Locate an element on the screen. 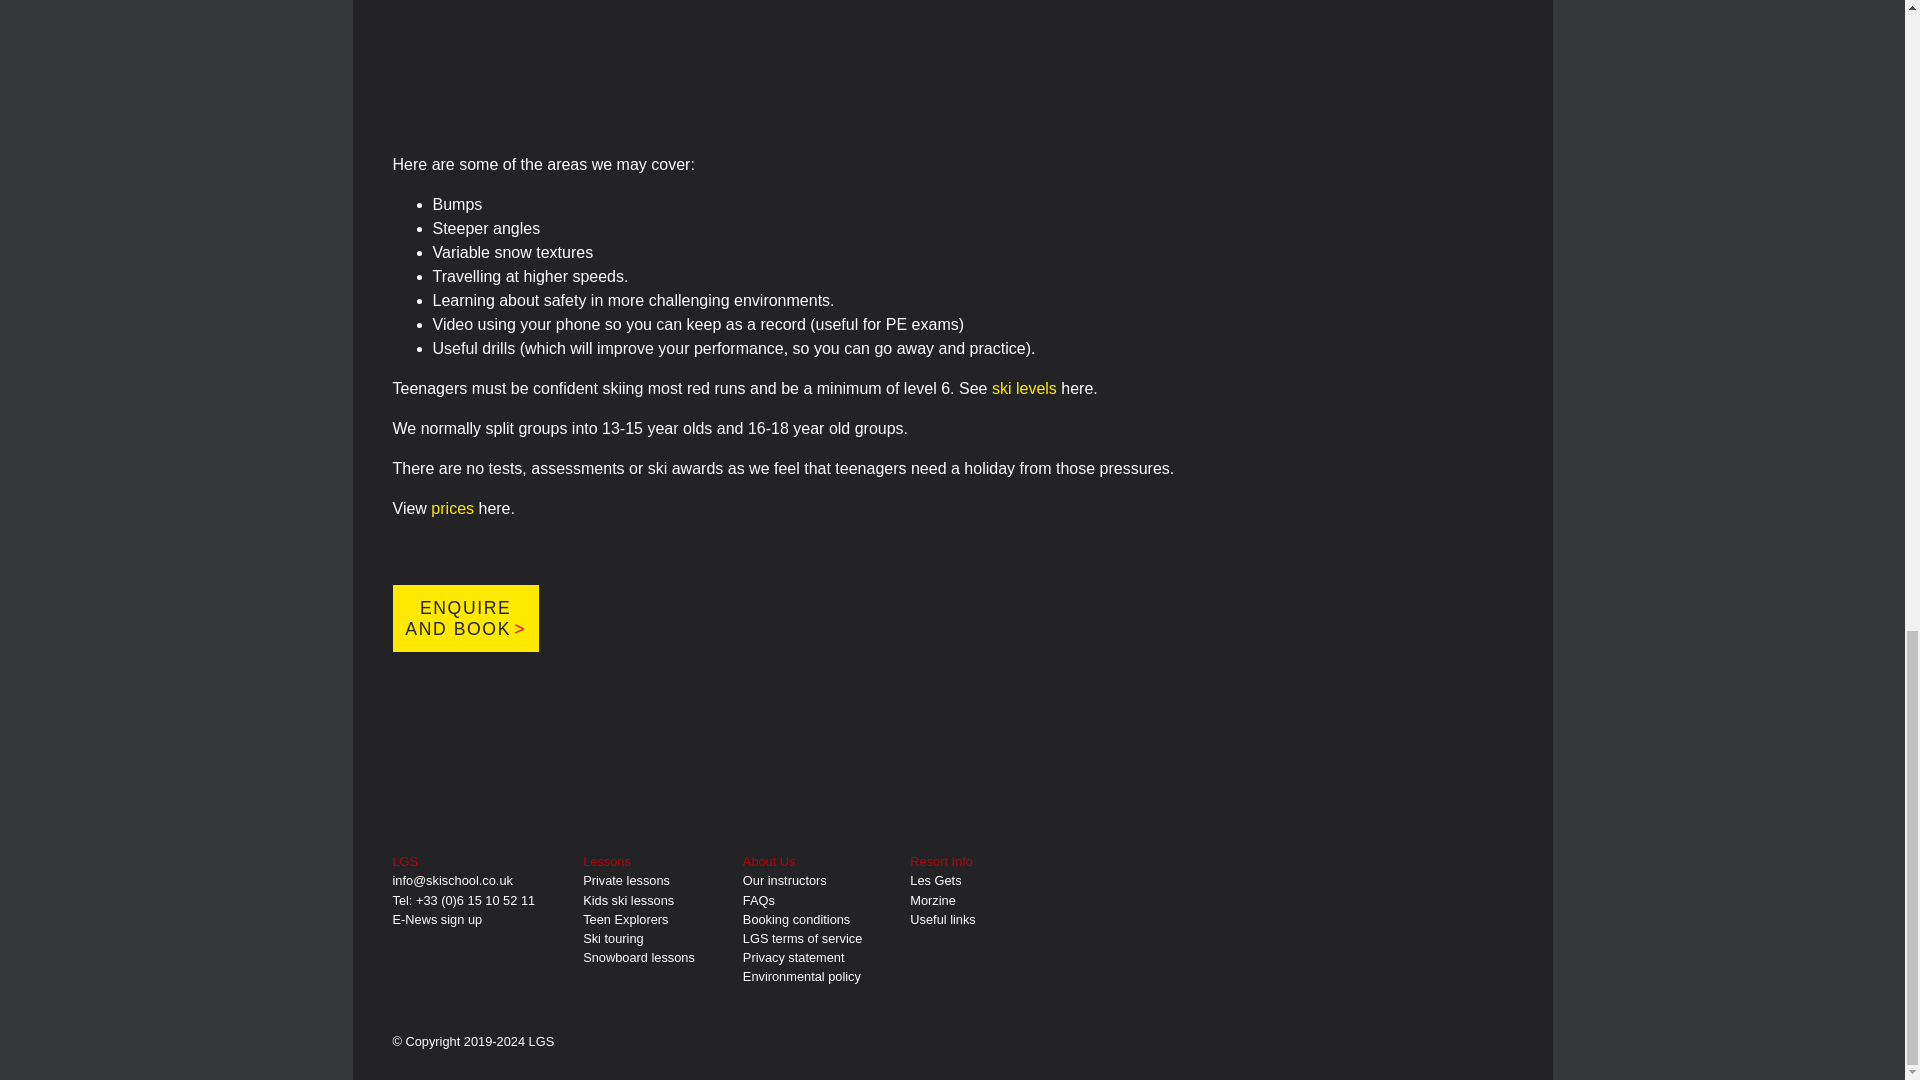  LGS terms of service is located at coordinates (802, 938).